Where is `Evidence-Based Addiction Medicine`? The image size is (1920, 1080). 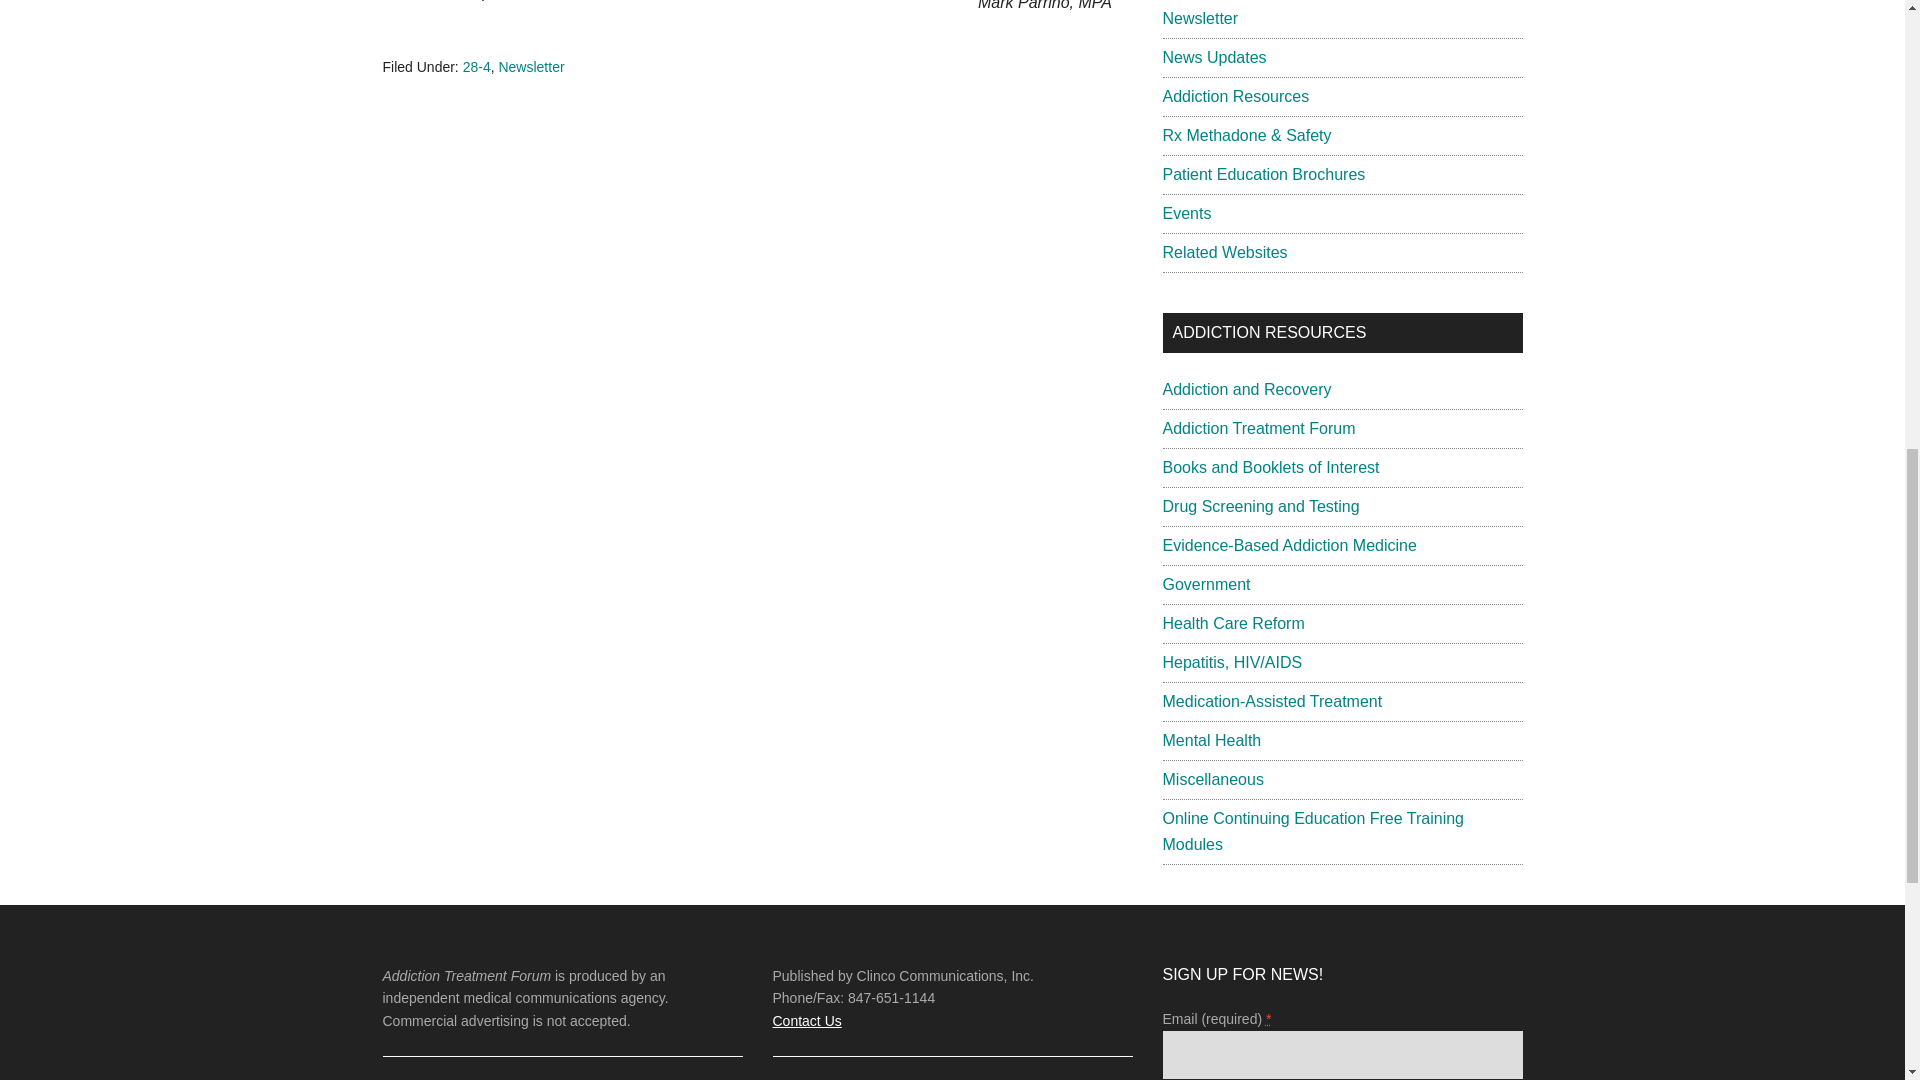 Evidence-Based Addiction Medicine is located at coordinates (1288, 545).